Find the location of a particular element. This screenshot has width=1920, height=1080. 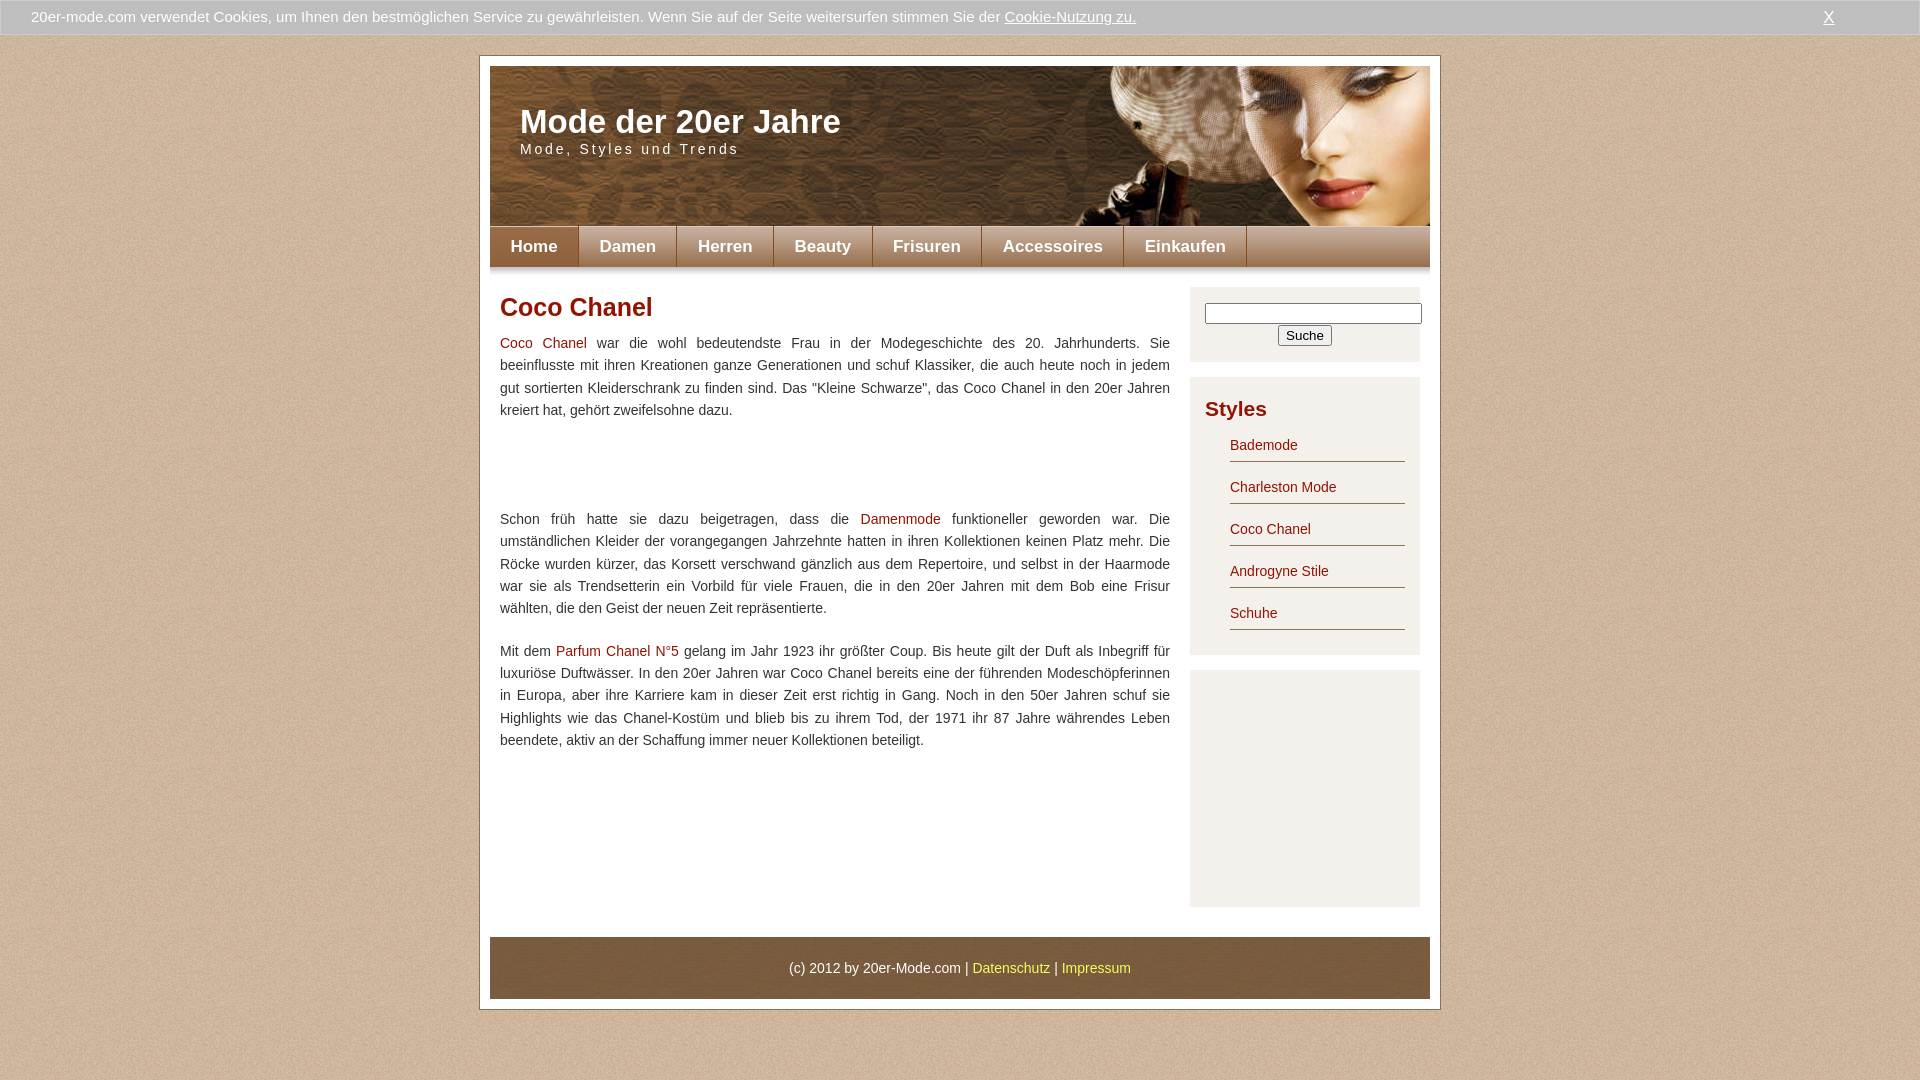

Frisuren is located at coordinates (928, 246).